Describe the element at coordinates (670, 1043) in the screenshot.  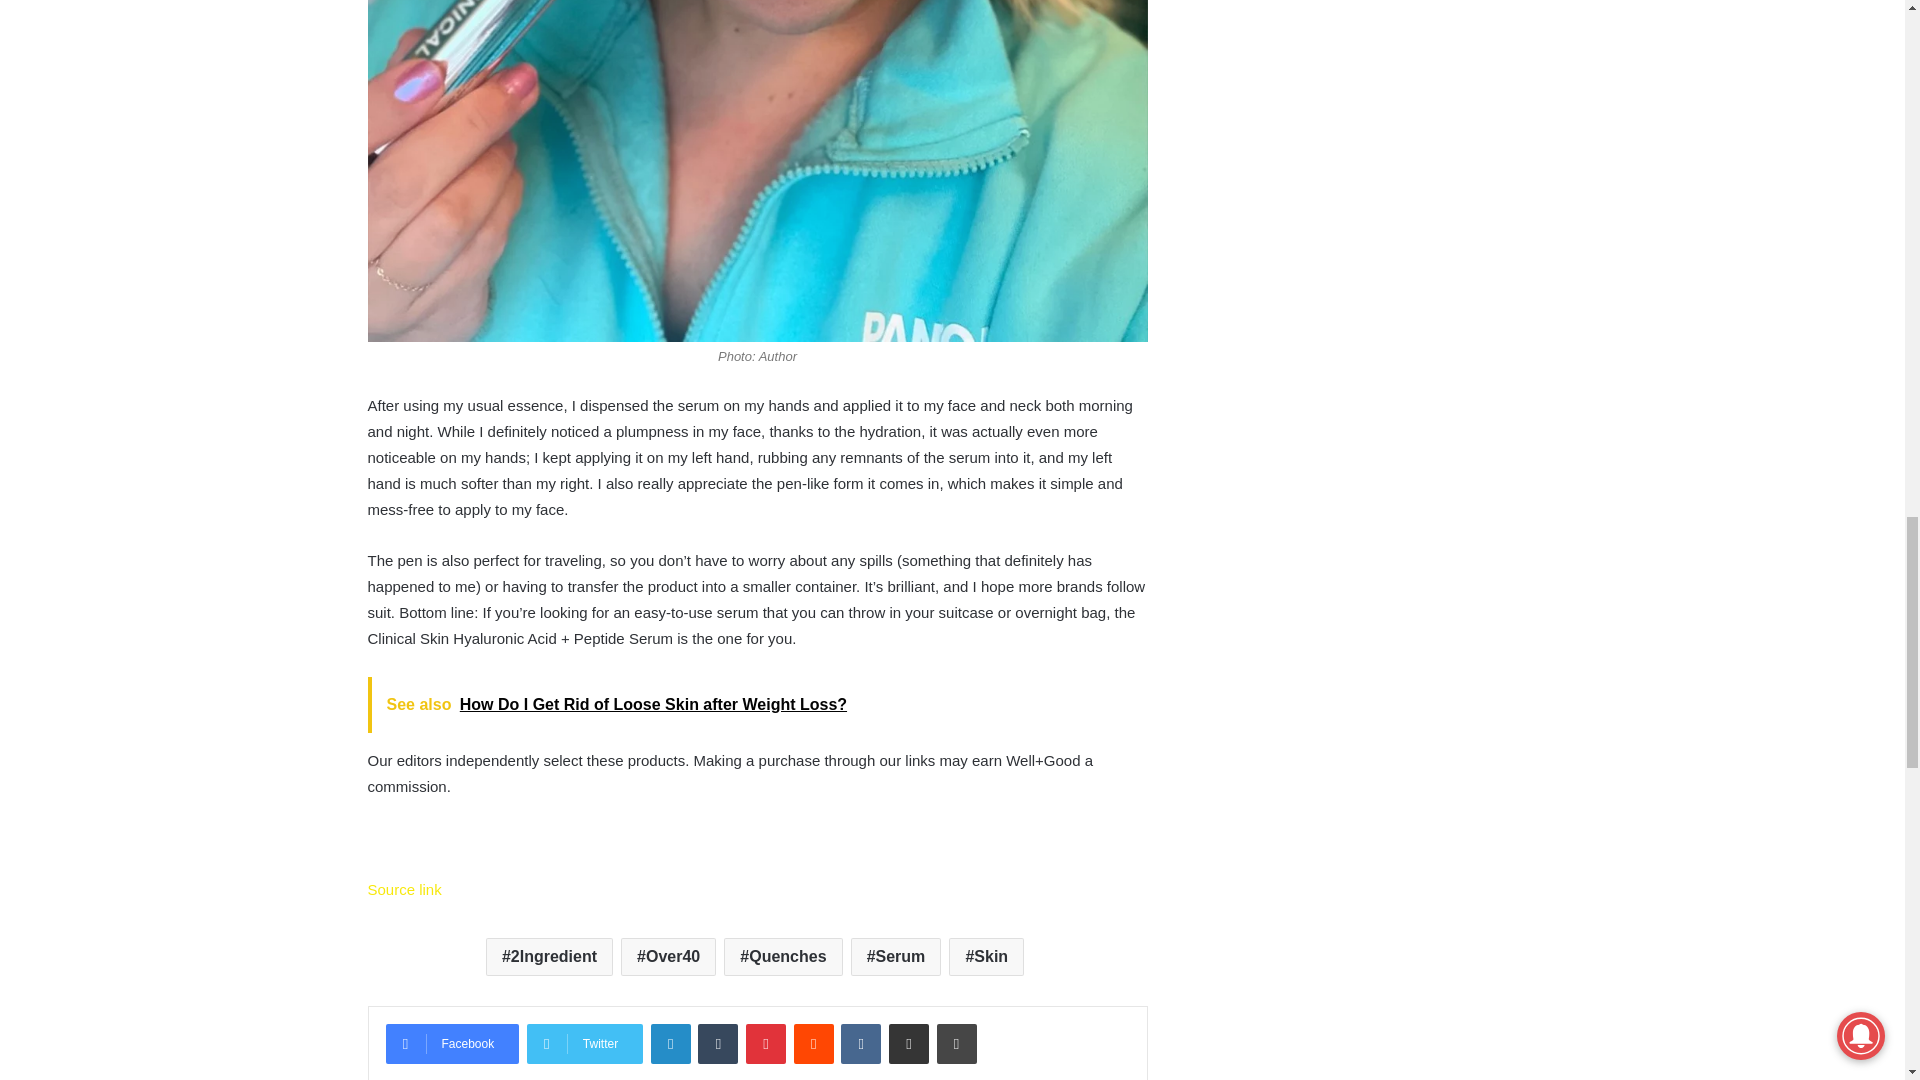
I see `LinkedIn` at that location.